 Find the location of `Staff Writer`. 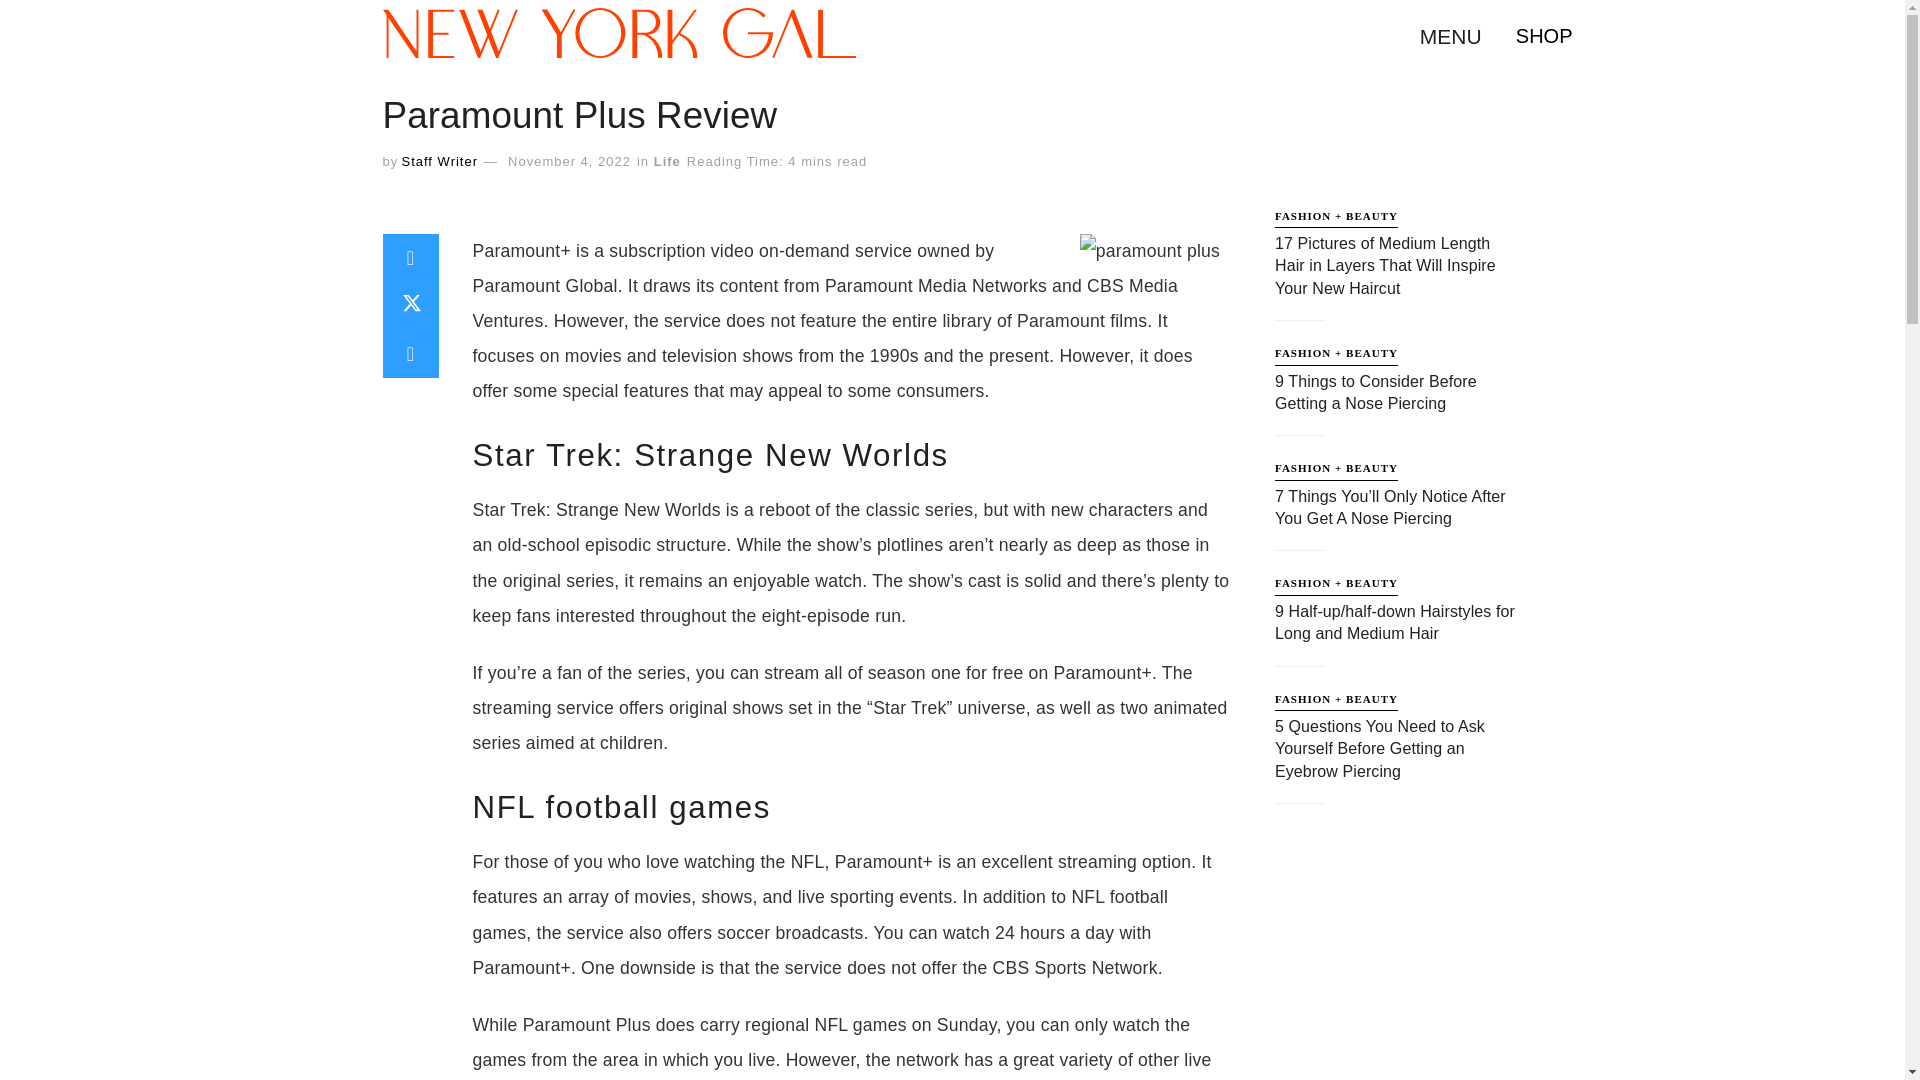

Staff Writer is located at coordinates (440, 161).